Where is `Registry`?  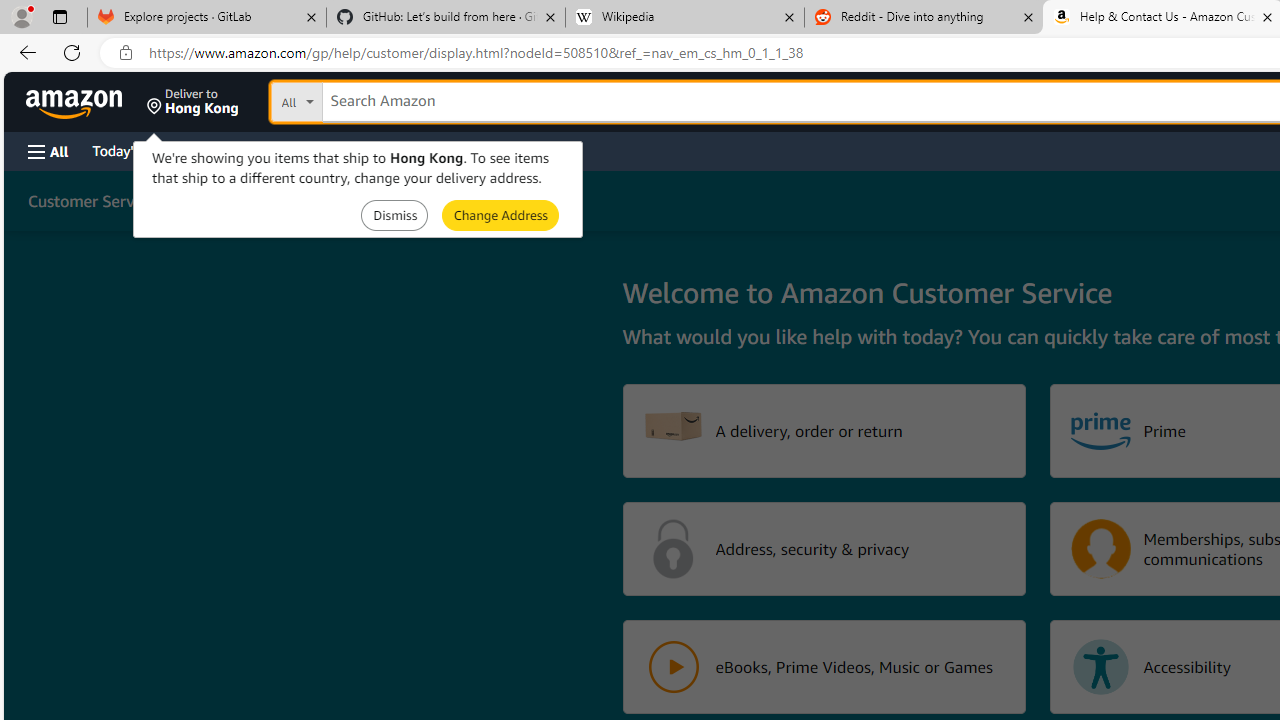 Registry is located at coordinates (360, 150).